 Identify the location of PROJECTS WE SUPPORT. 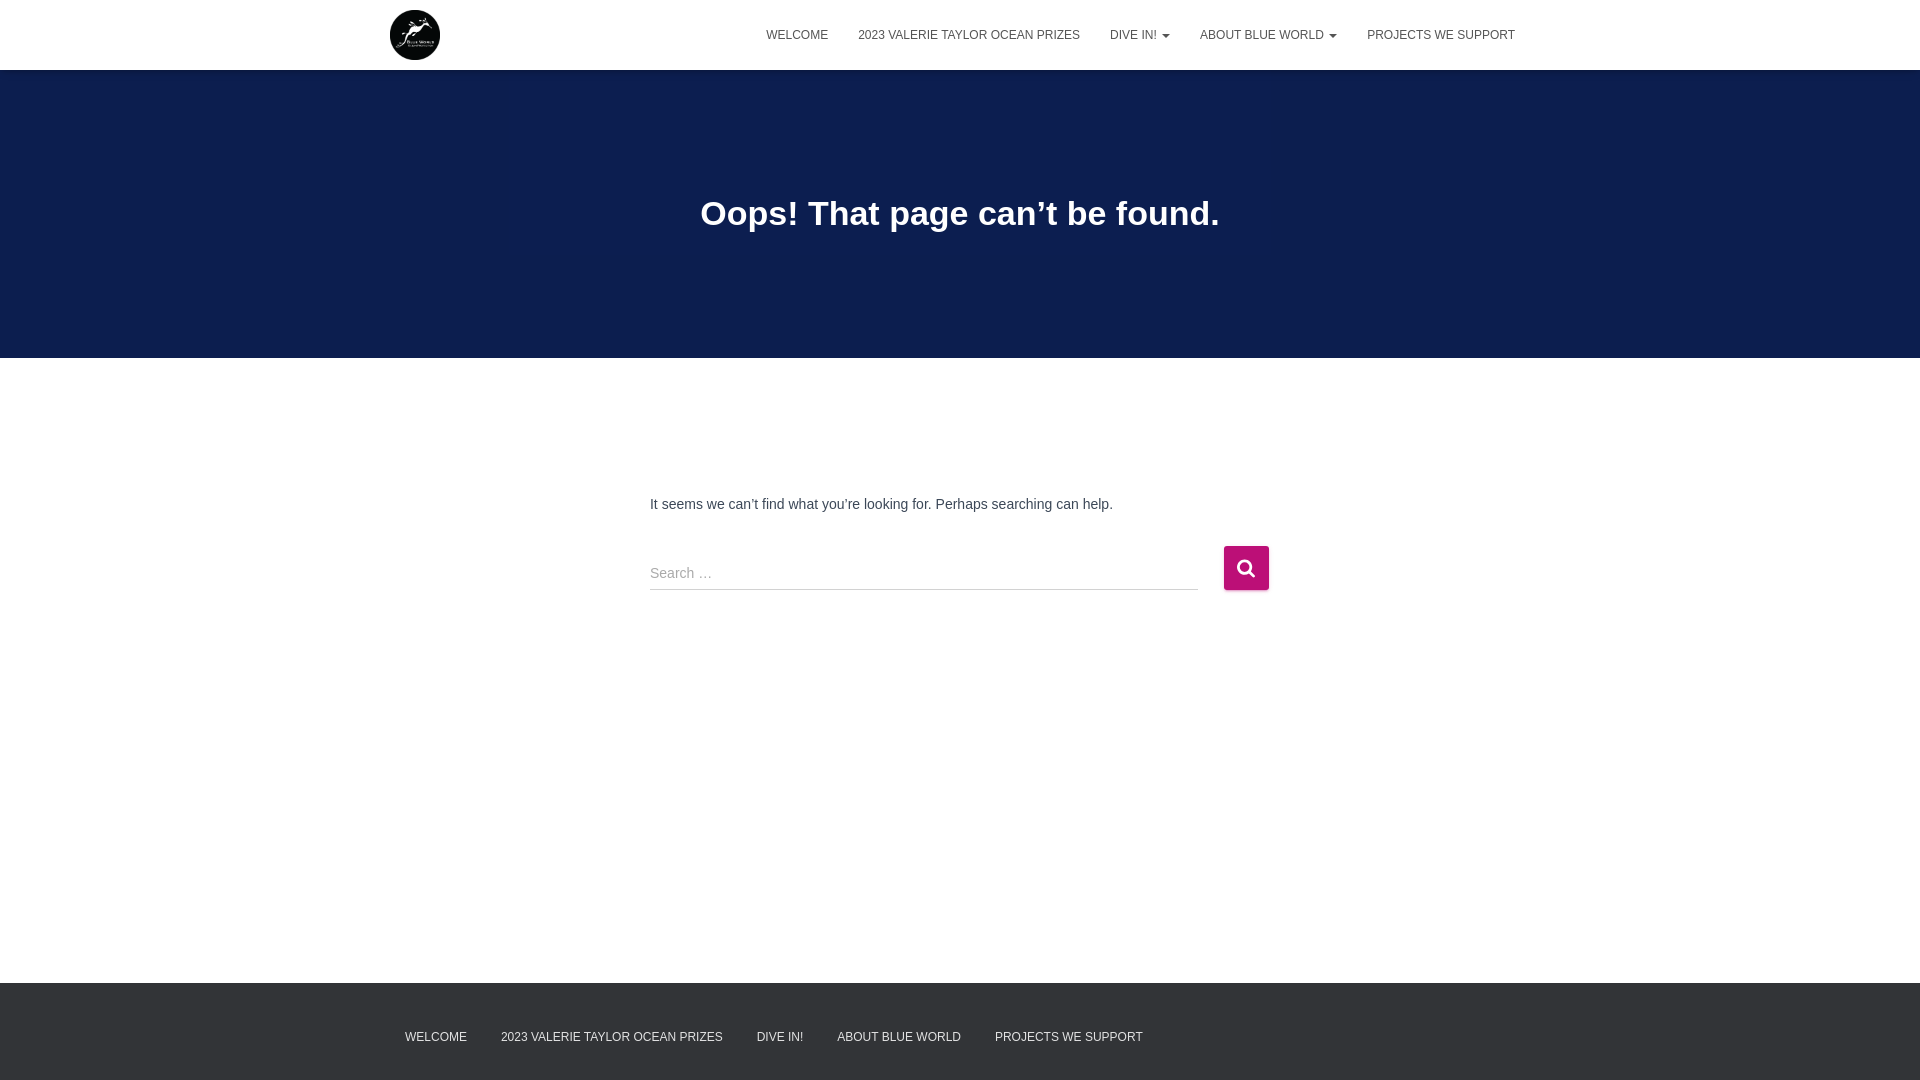
(1441, 35).